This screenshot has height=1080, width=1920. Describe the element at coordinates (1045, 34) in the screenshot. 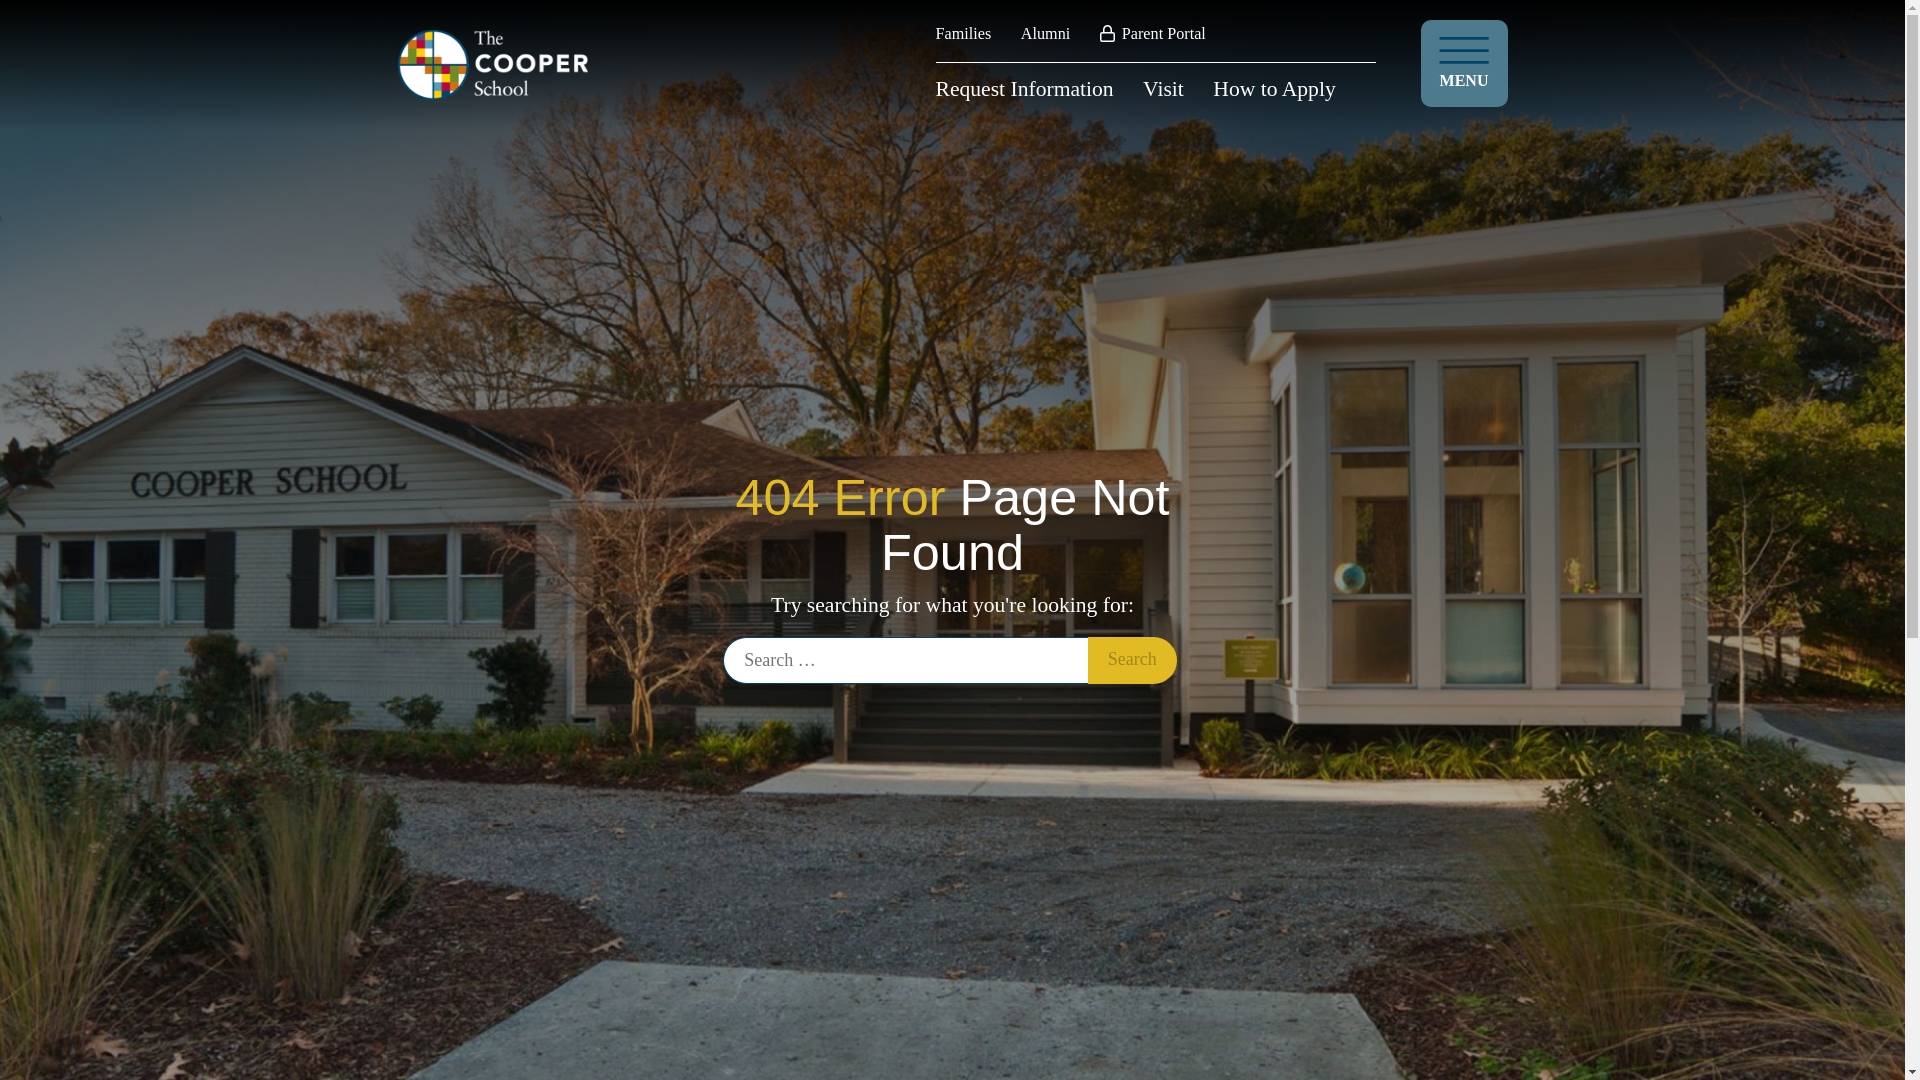

I see `Alumni` at that location.